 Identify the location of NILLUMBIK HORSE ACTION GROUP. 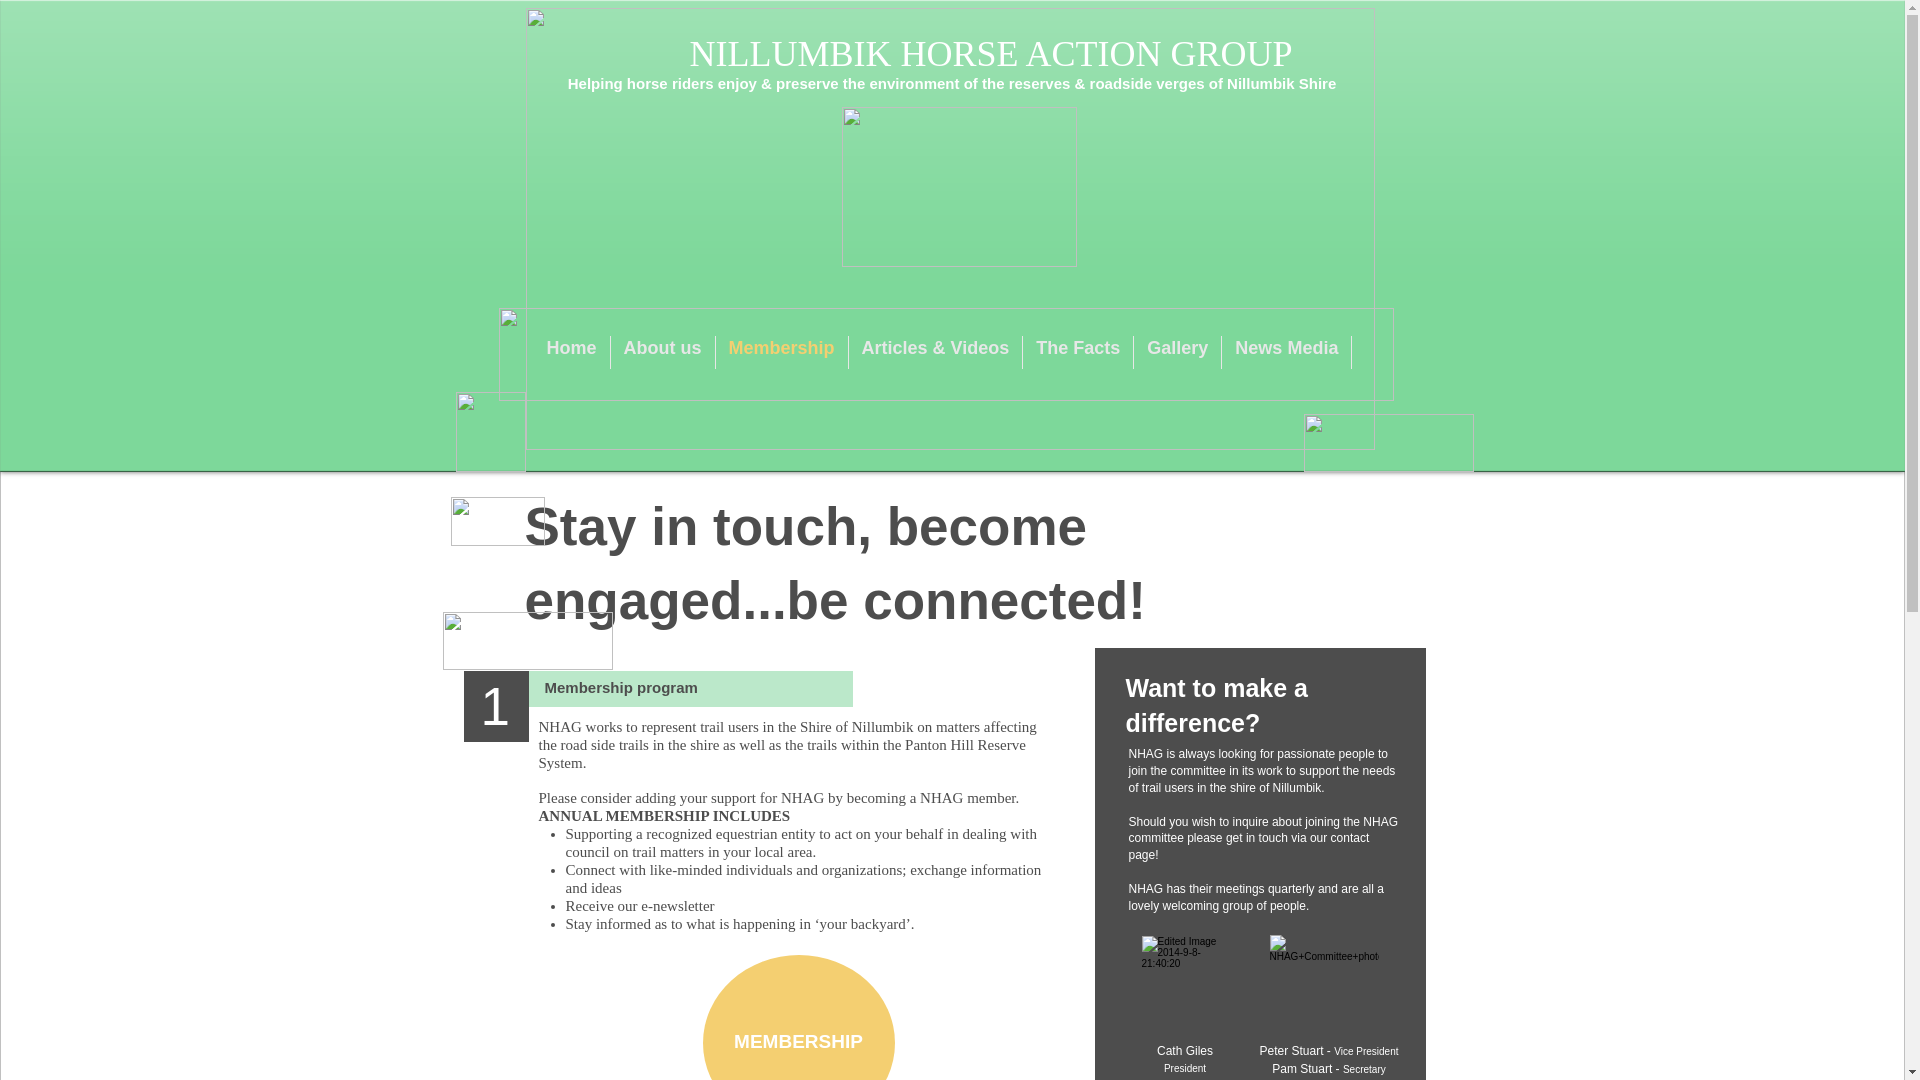
(992, 54).